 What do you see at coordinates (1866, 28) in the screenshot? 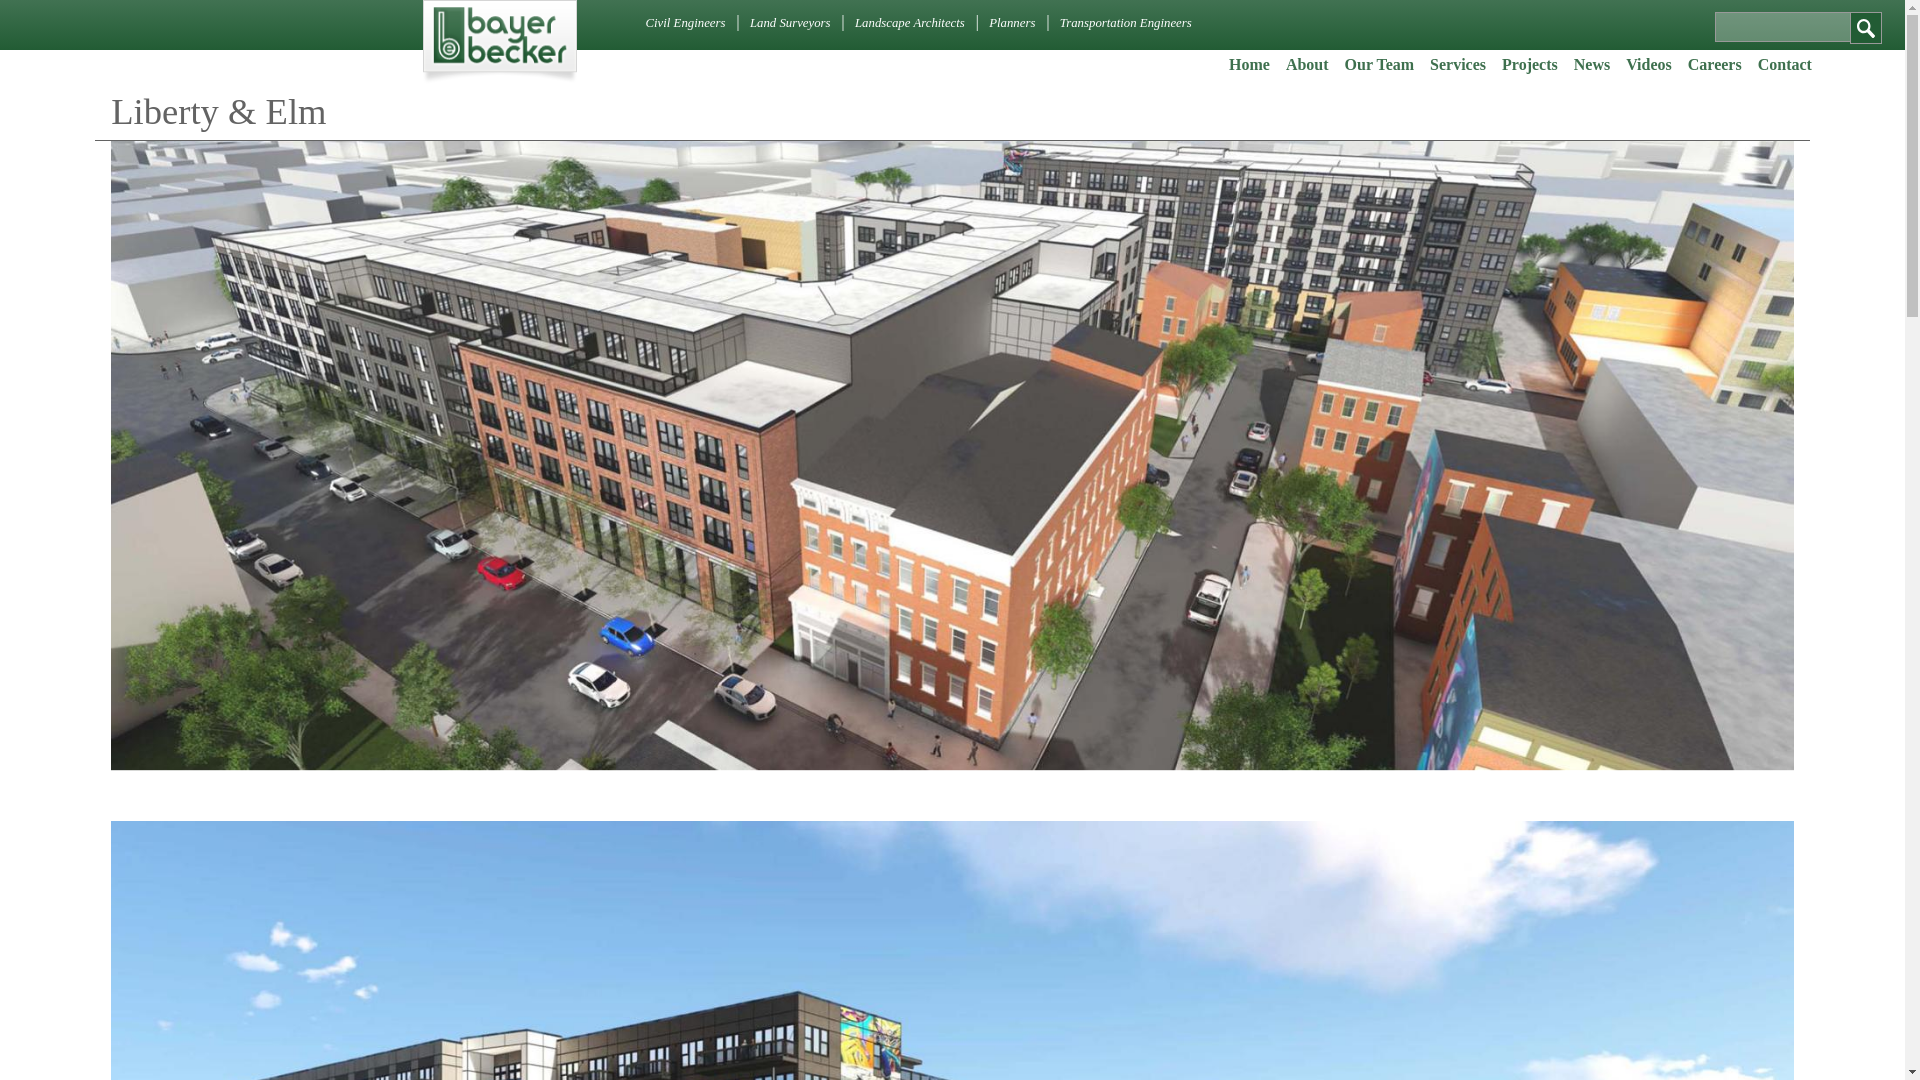
I see `Search` at bounding box center [1866, 28].